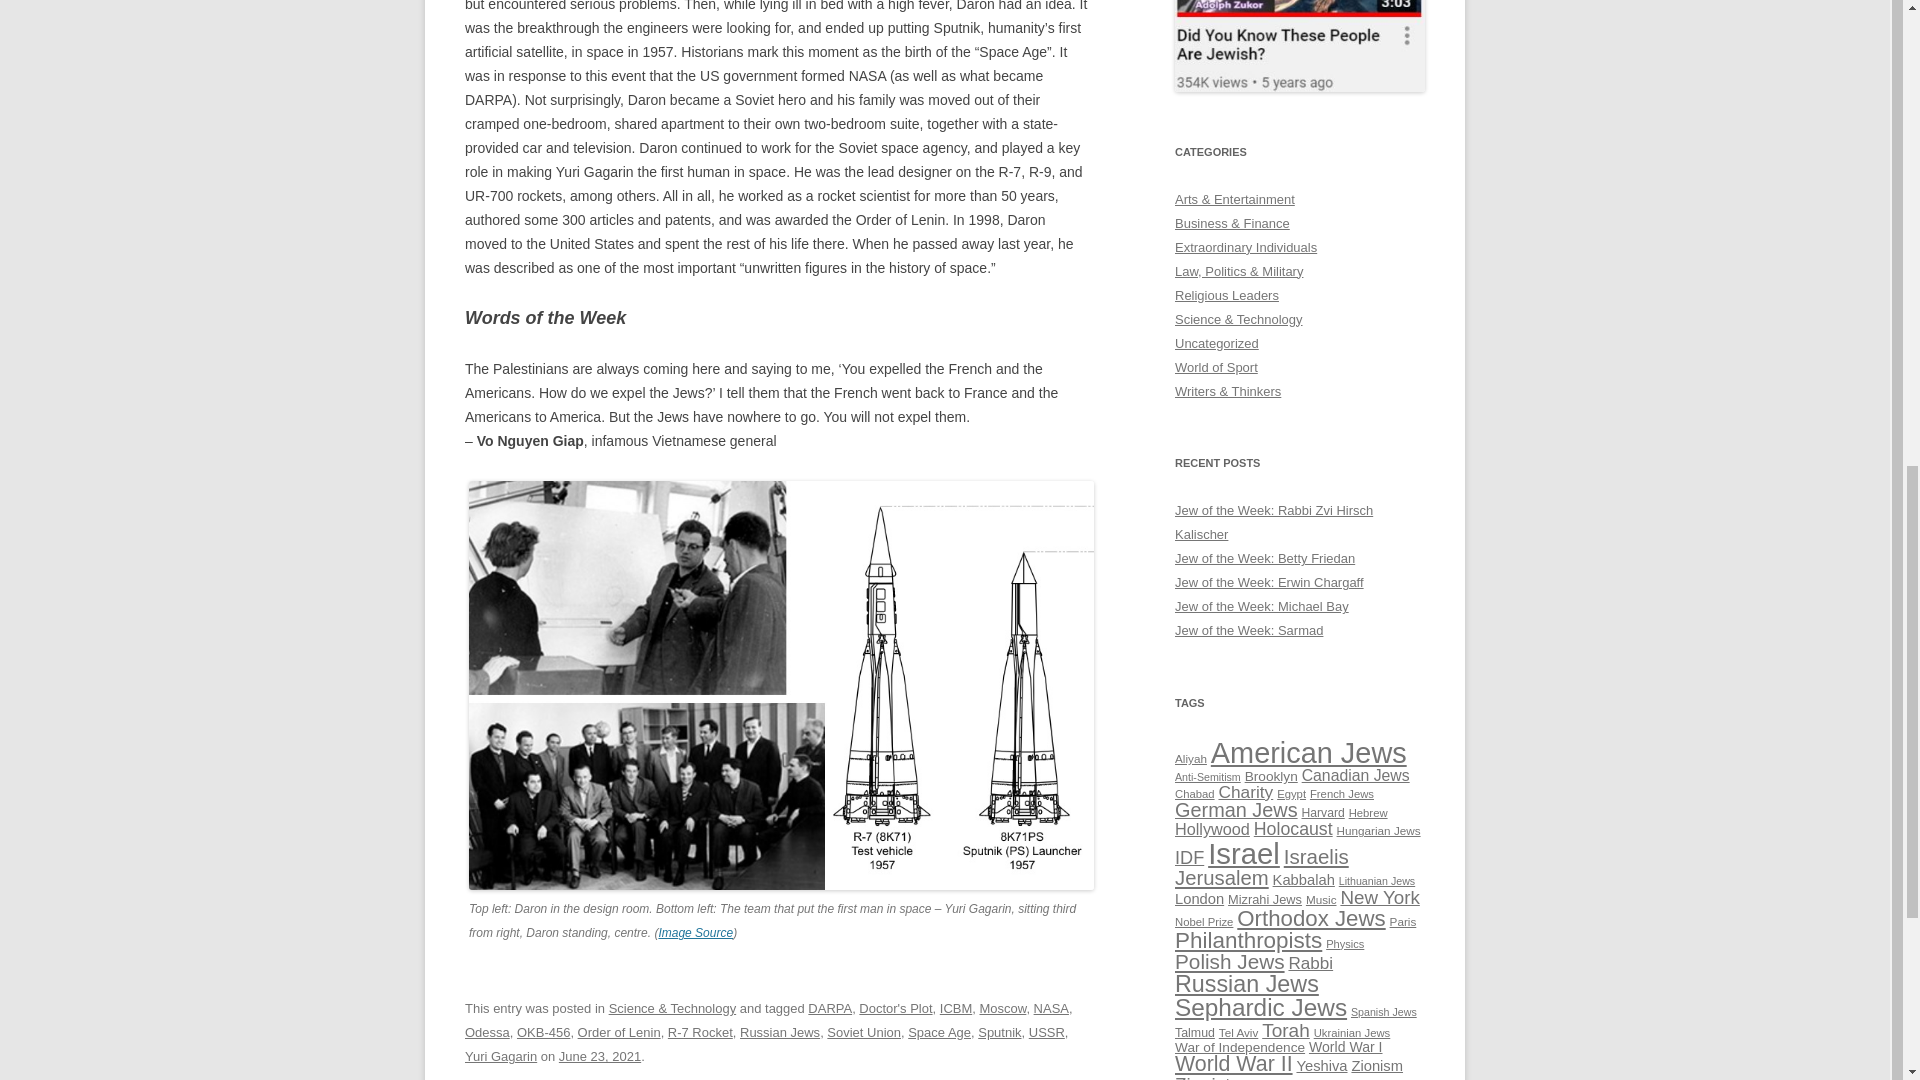 Image resolution: width=1920 pixels, height=1080 pixels. Describe the element at coordinates (1216, 366) in the screenshot. I see `World of Sport` at that location.